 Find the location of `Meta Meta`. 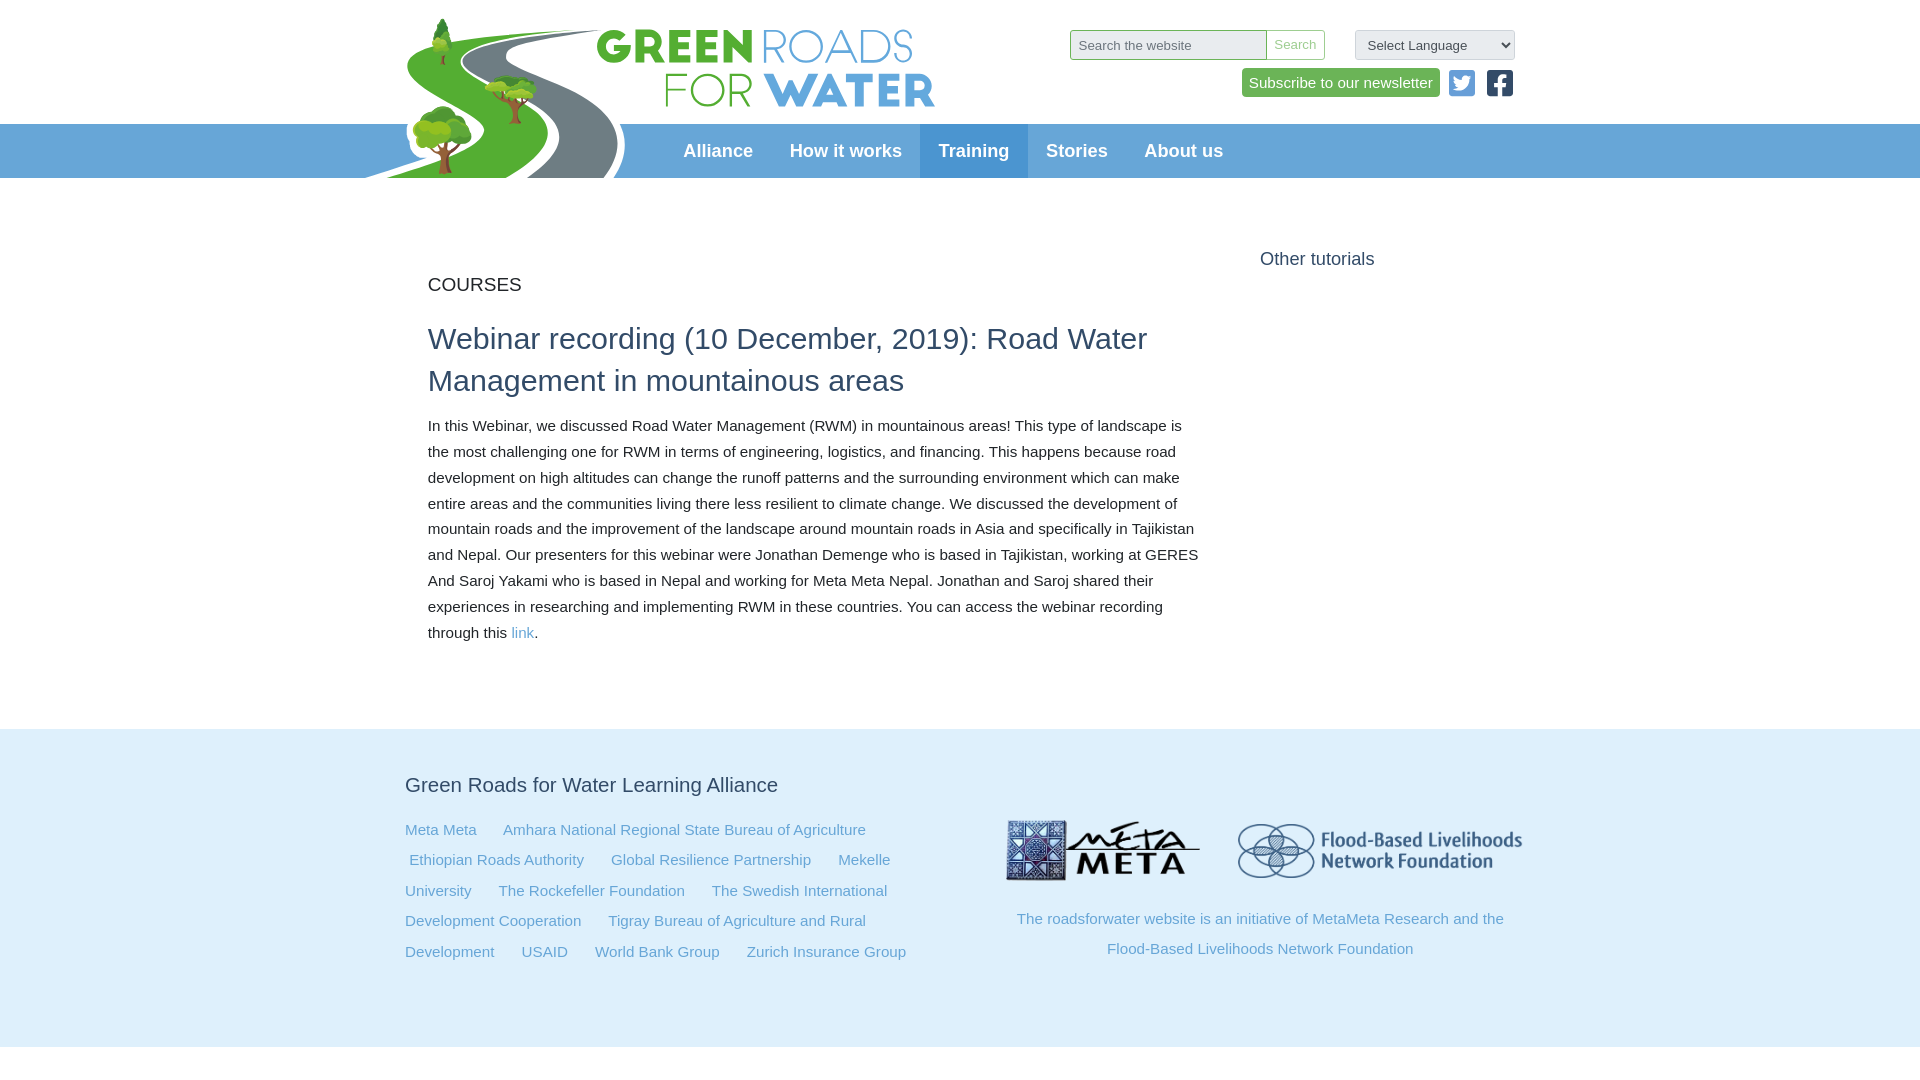

Meta Meta is located at coordinates (440, 829).